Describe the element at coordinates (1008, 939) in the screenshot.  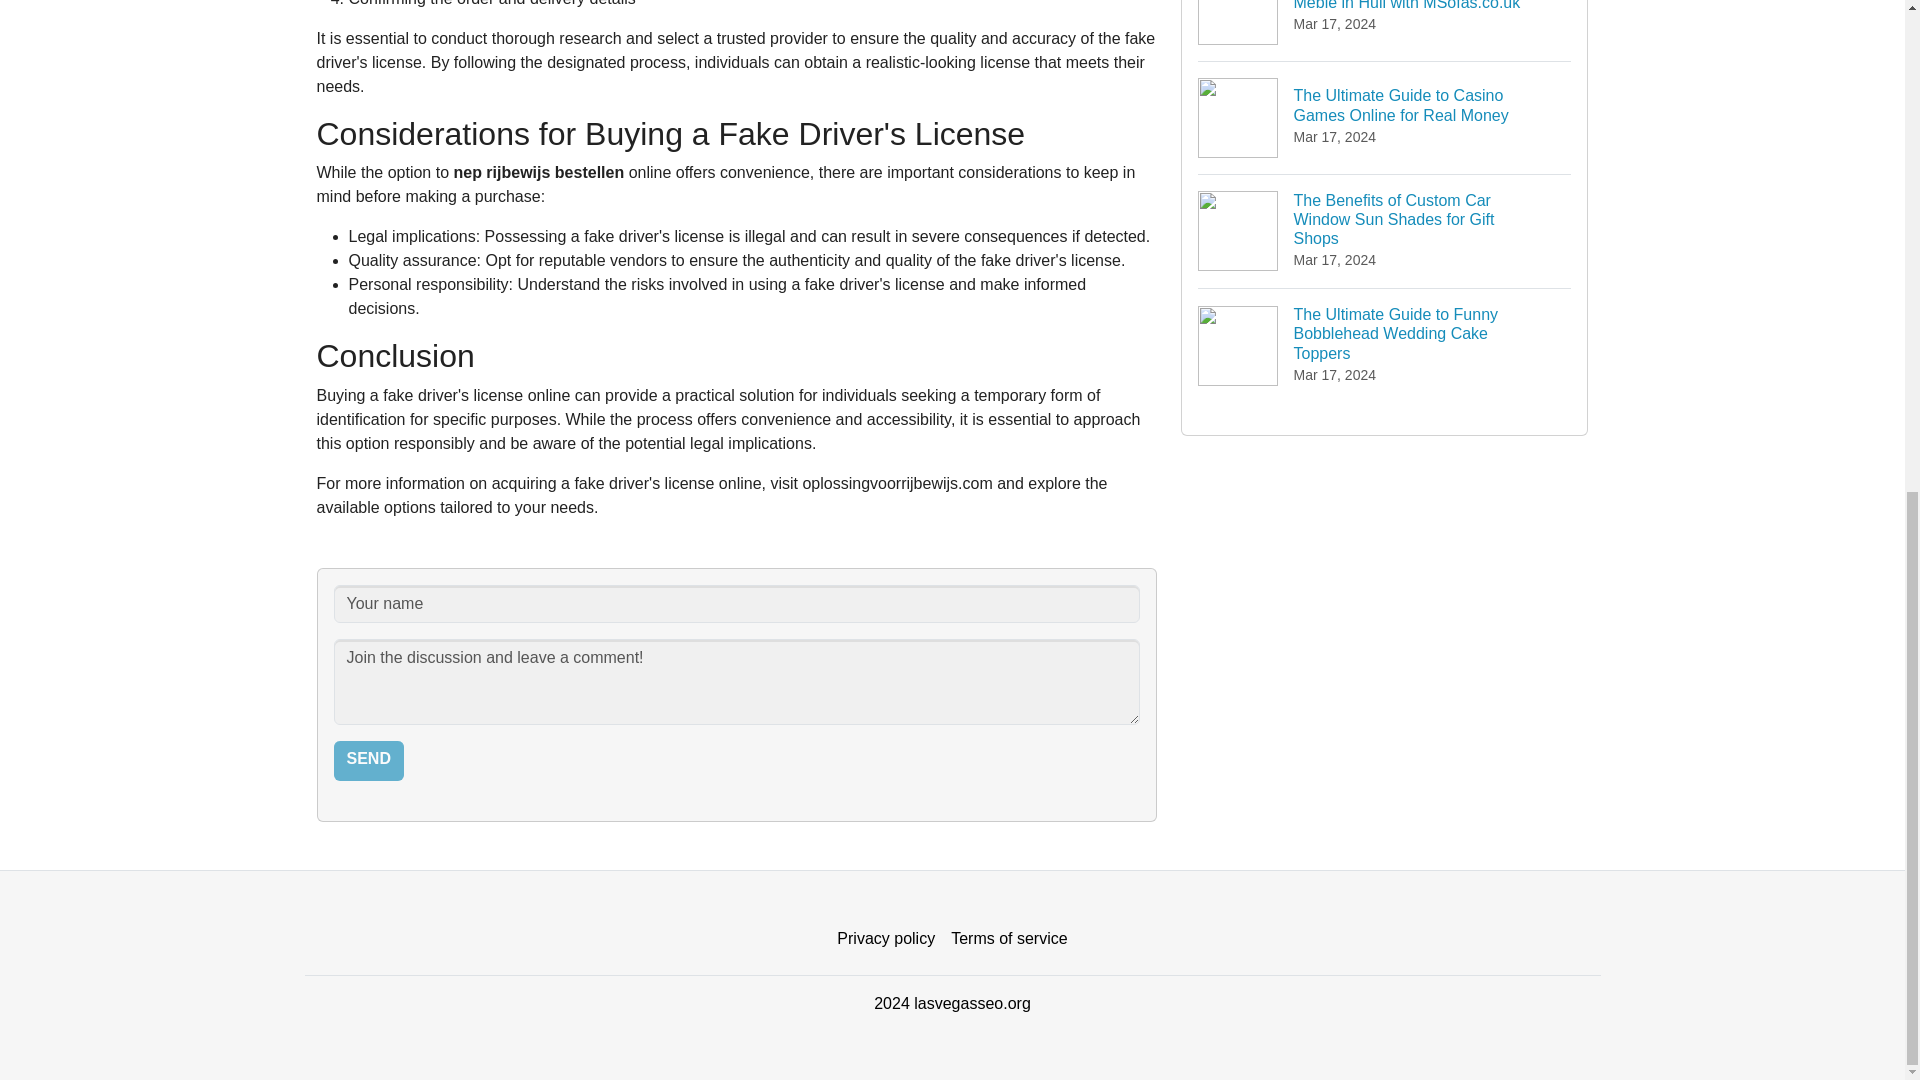
I see `Terms of service` at that location.